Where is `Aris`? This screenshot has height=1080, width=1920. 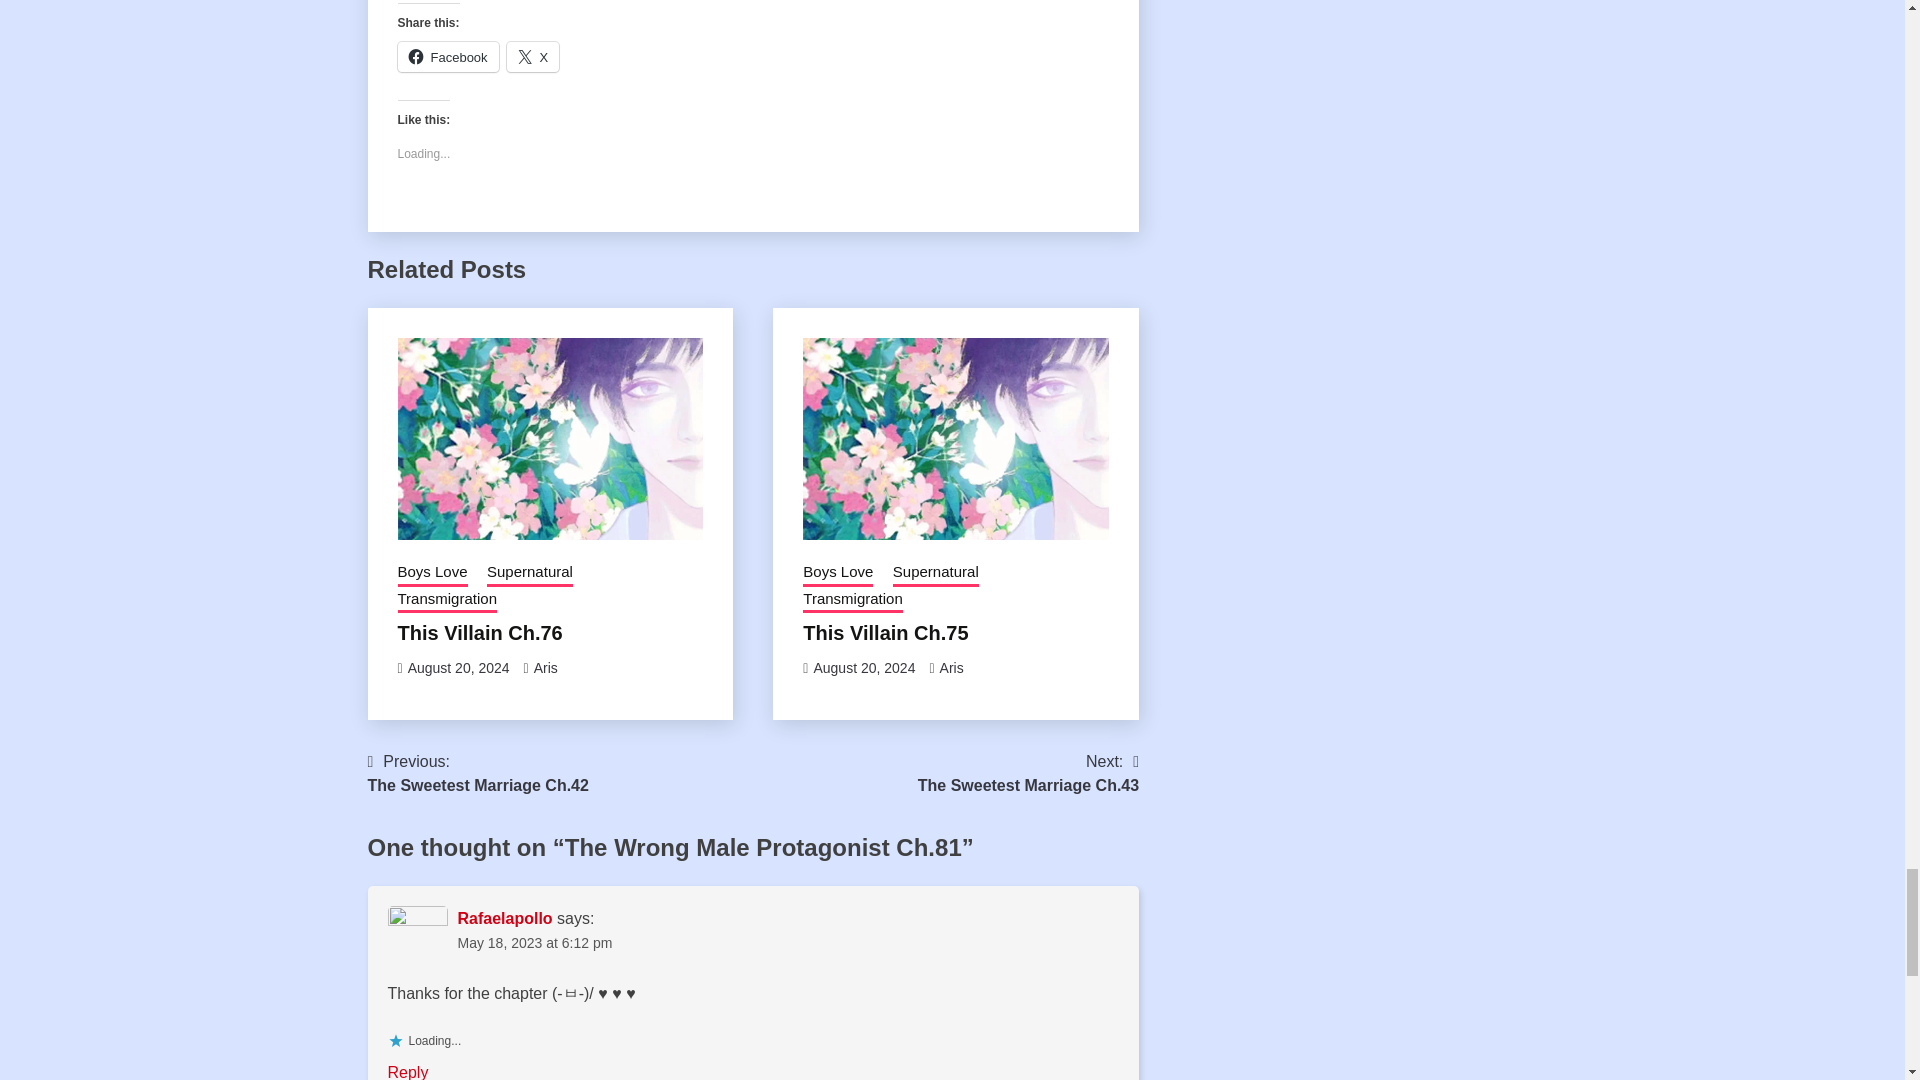 Aris is located at coordinates (546, 668).